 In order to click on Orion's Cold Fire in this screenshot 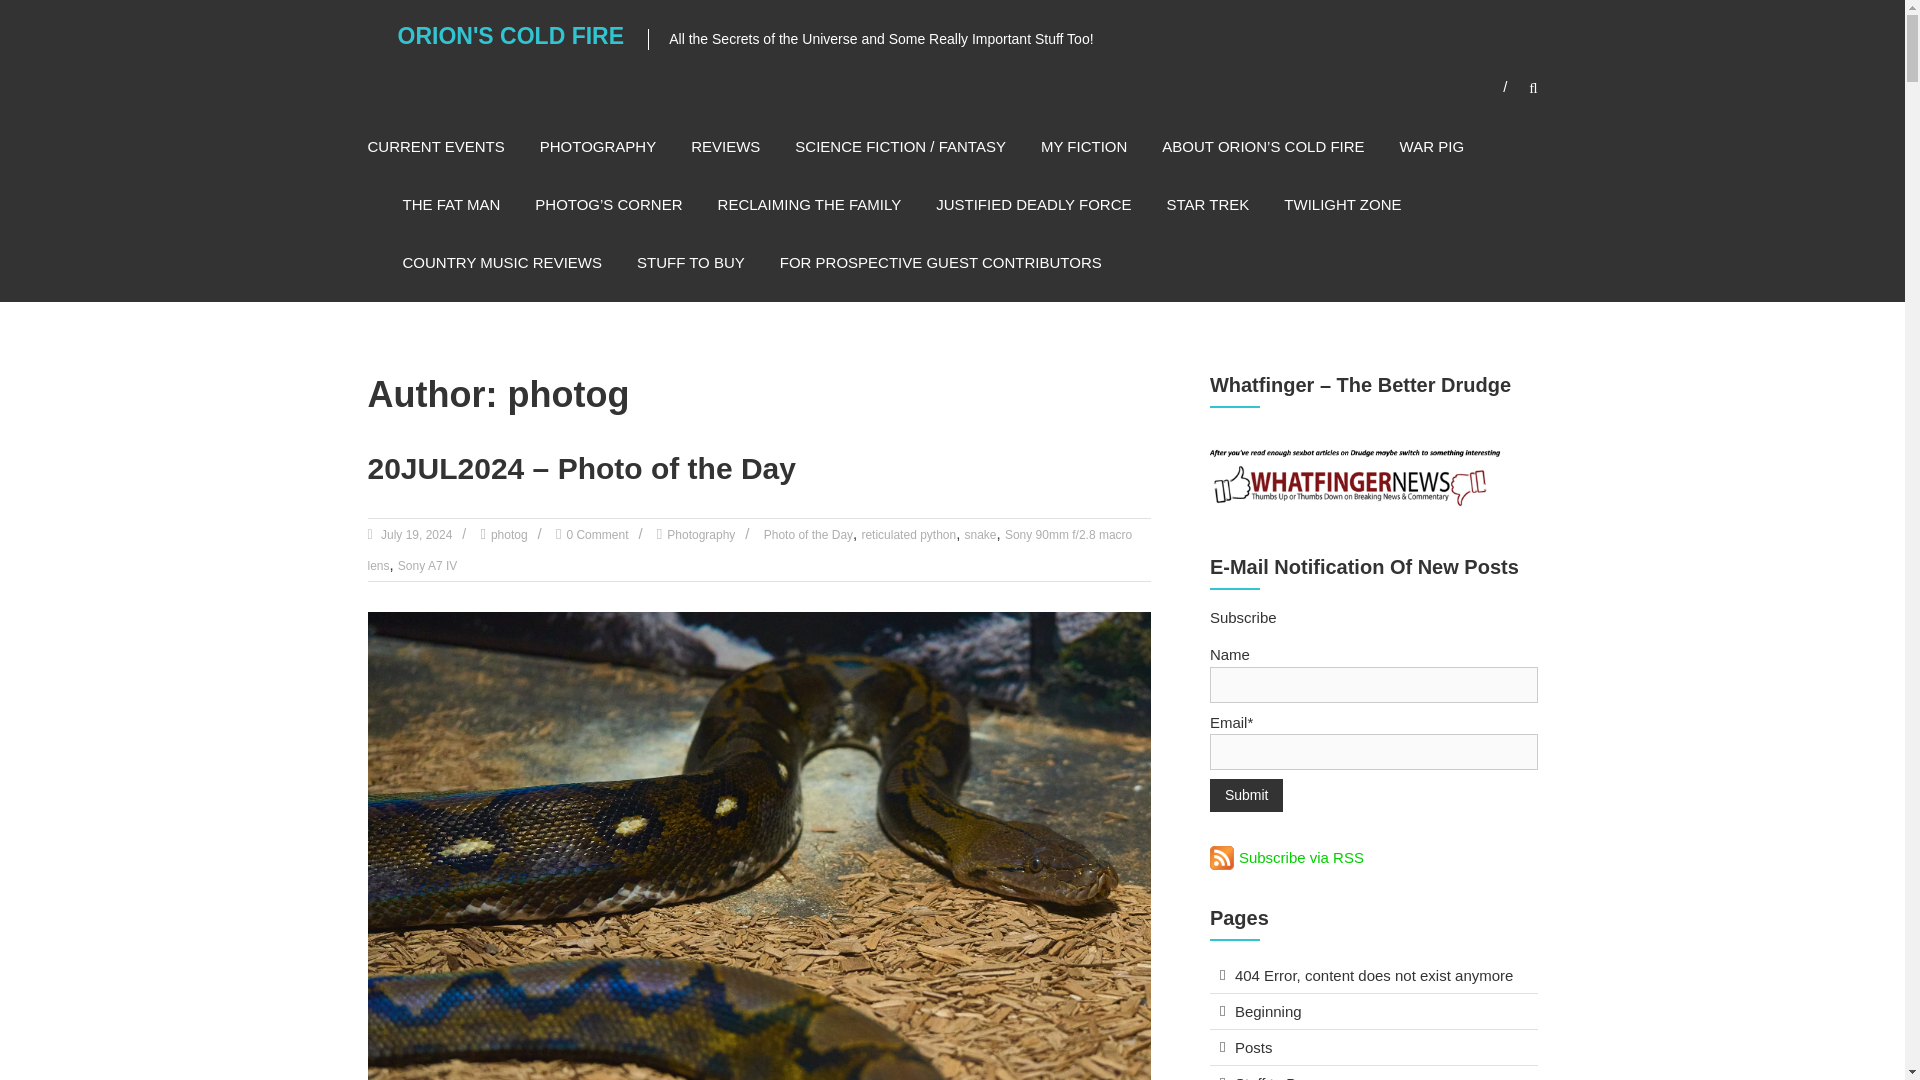, I will do `click(511, 35)`.